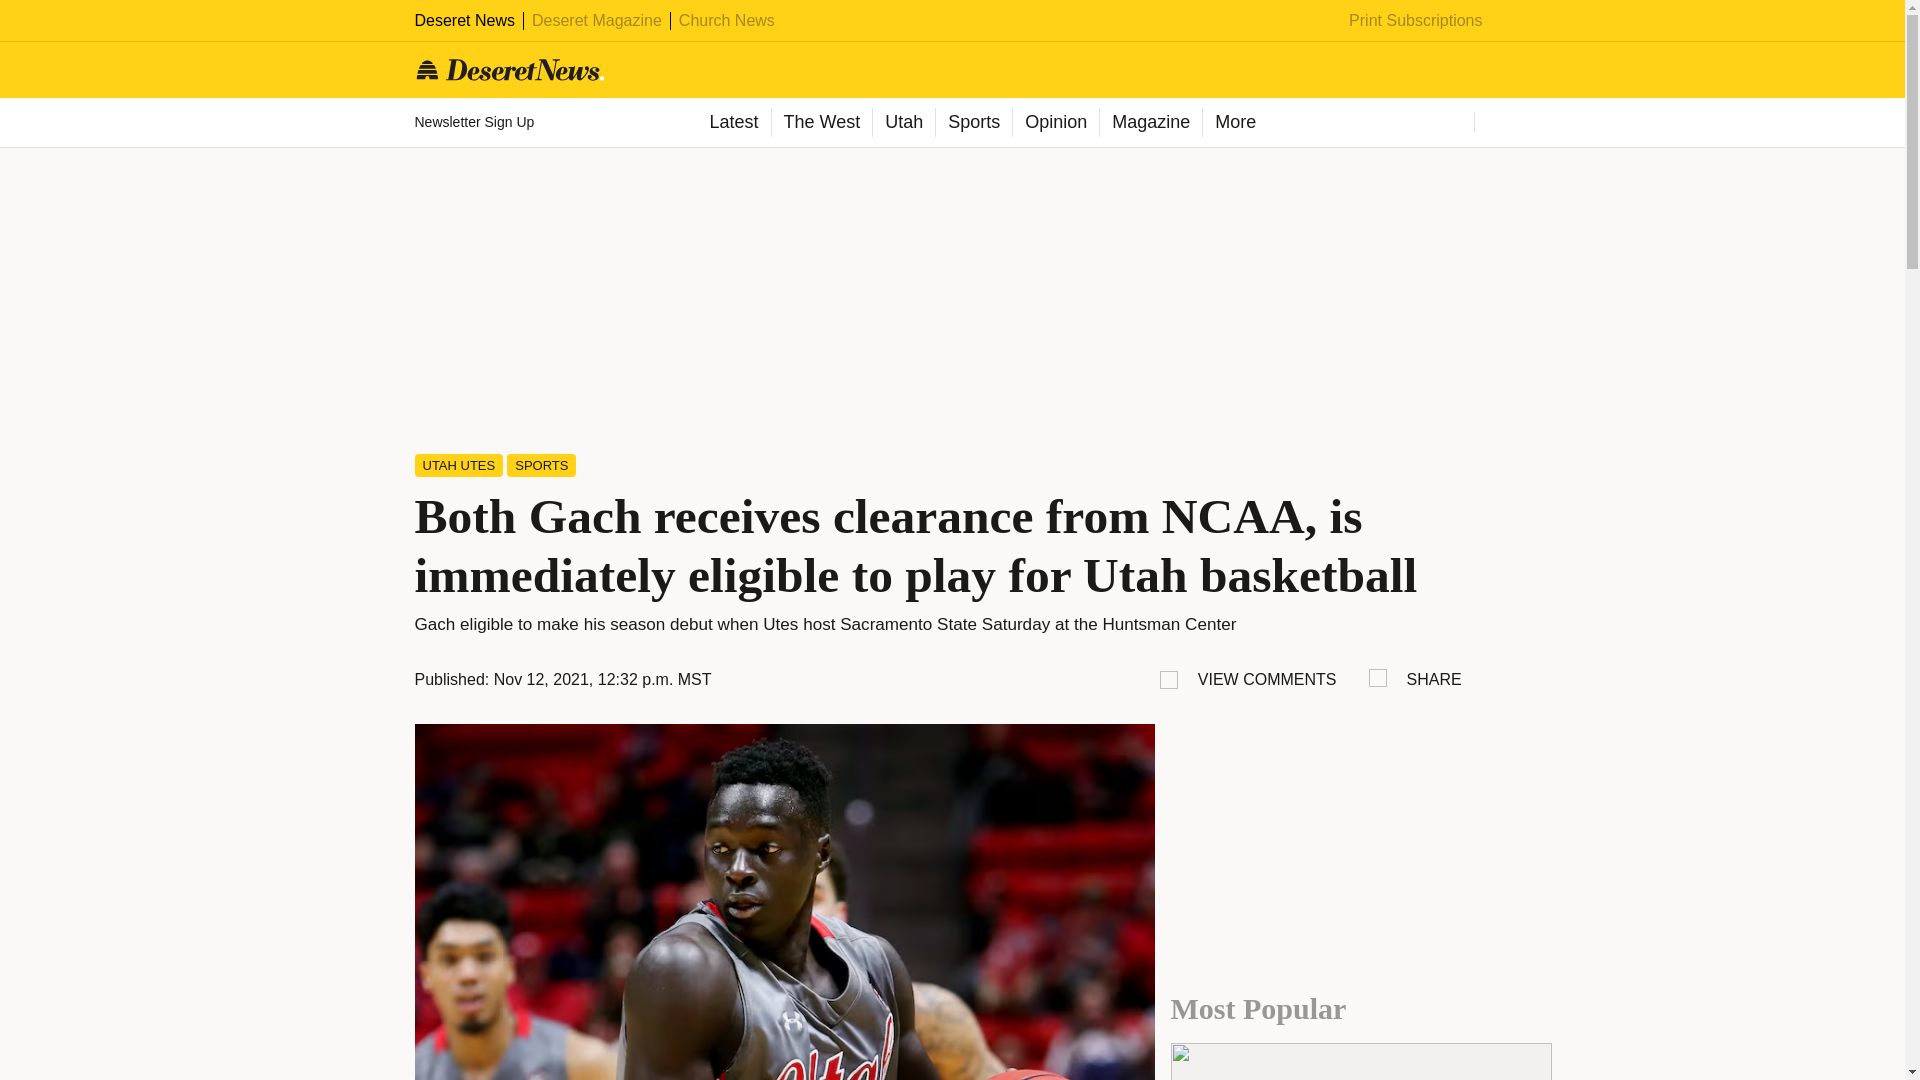 Image resolution: width=1920 pixels, height=1080 pixels. Describe the element at coordinates (1416, 20) in the screenshot. I see `Print Subscriptions` at that location.